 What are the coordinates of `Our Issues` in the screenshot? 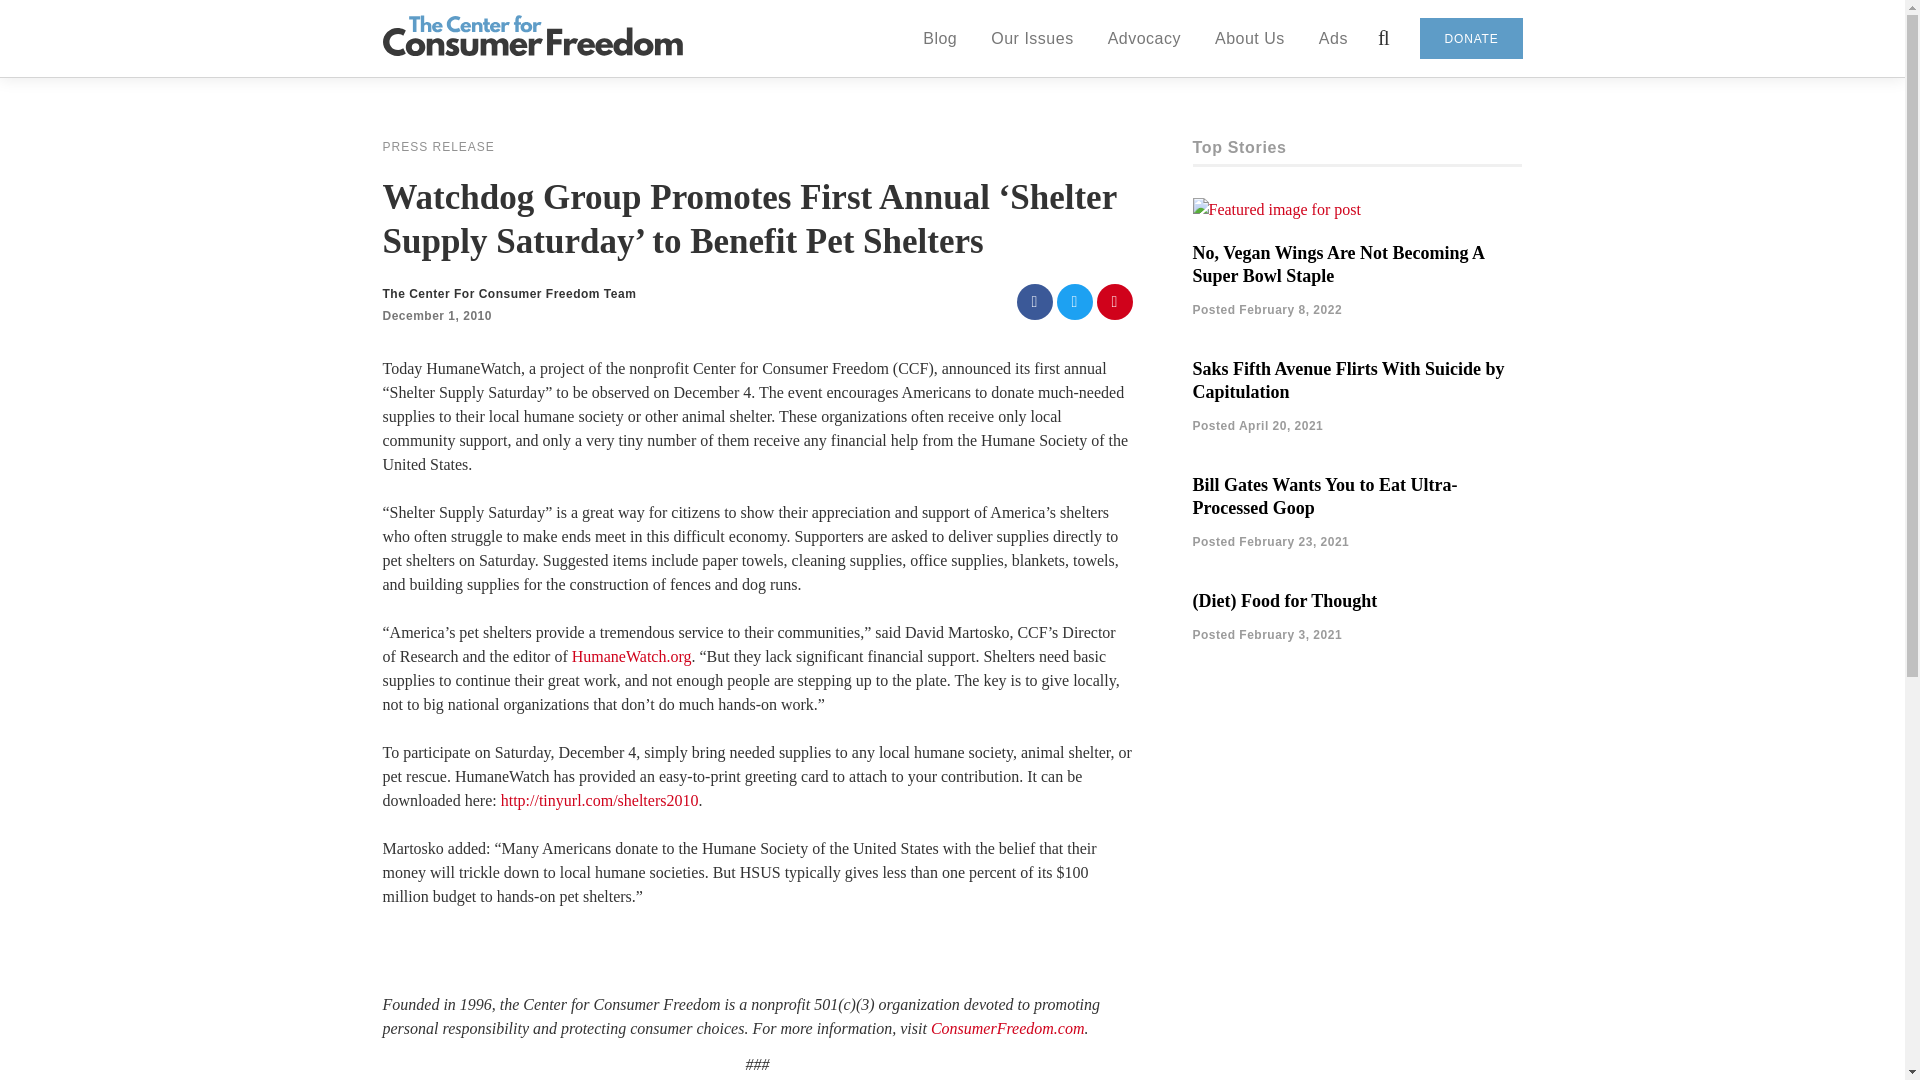 It's located at (1032, 37).